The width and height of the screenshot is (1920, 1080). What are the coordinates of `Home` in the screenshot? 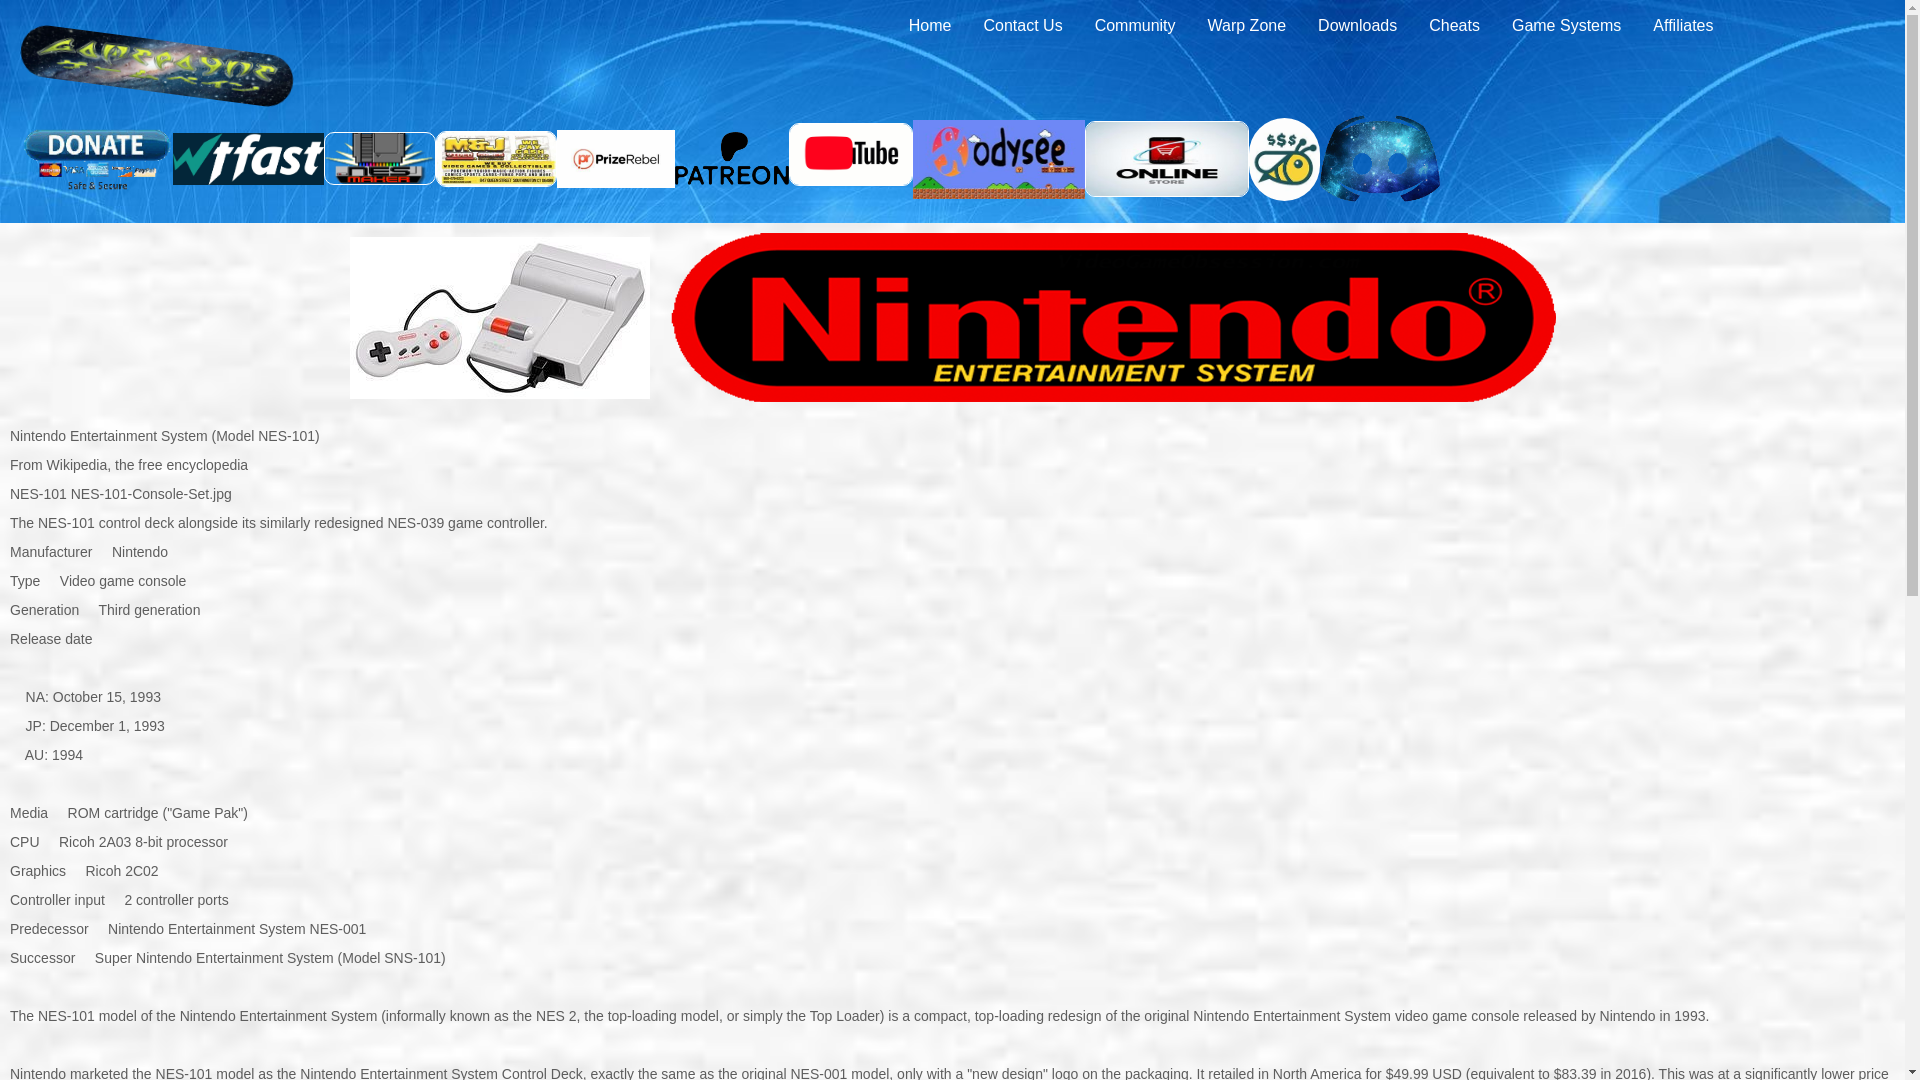 It's located at (930, 25).